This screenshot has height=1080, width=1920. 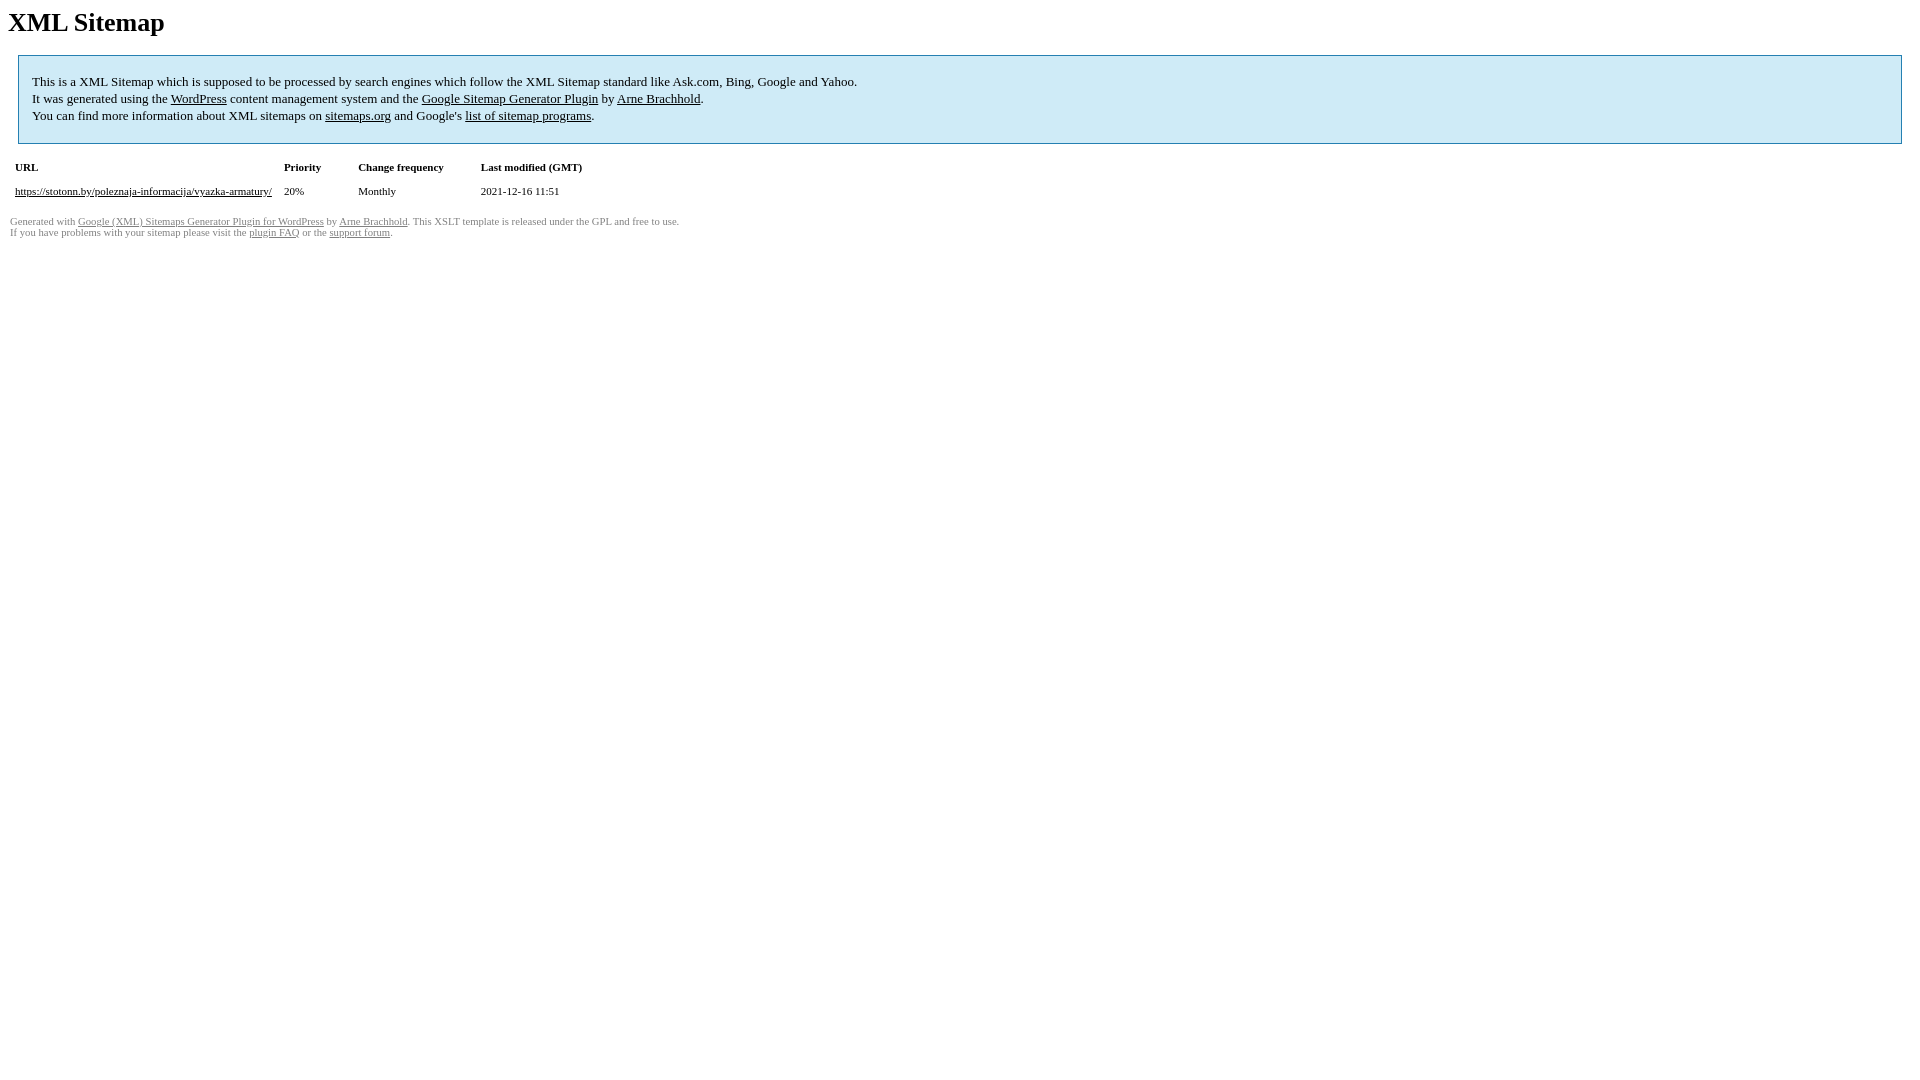 What do you see at coordinates (360, 232) in the screenshot?
I see `support forum` at bounding box center [360, 232].